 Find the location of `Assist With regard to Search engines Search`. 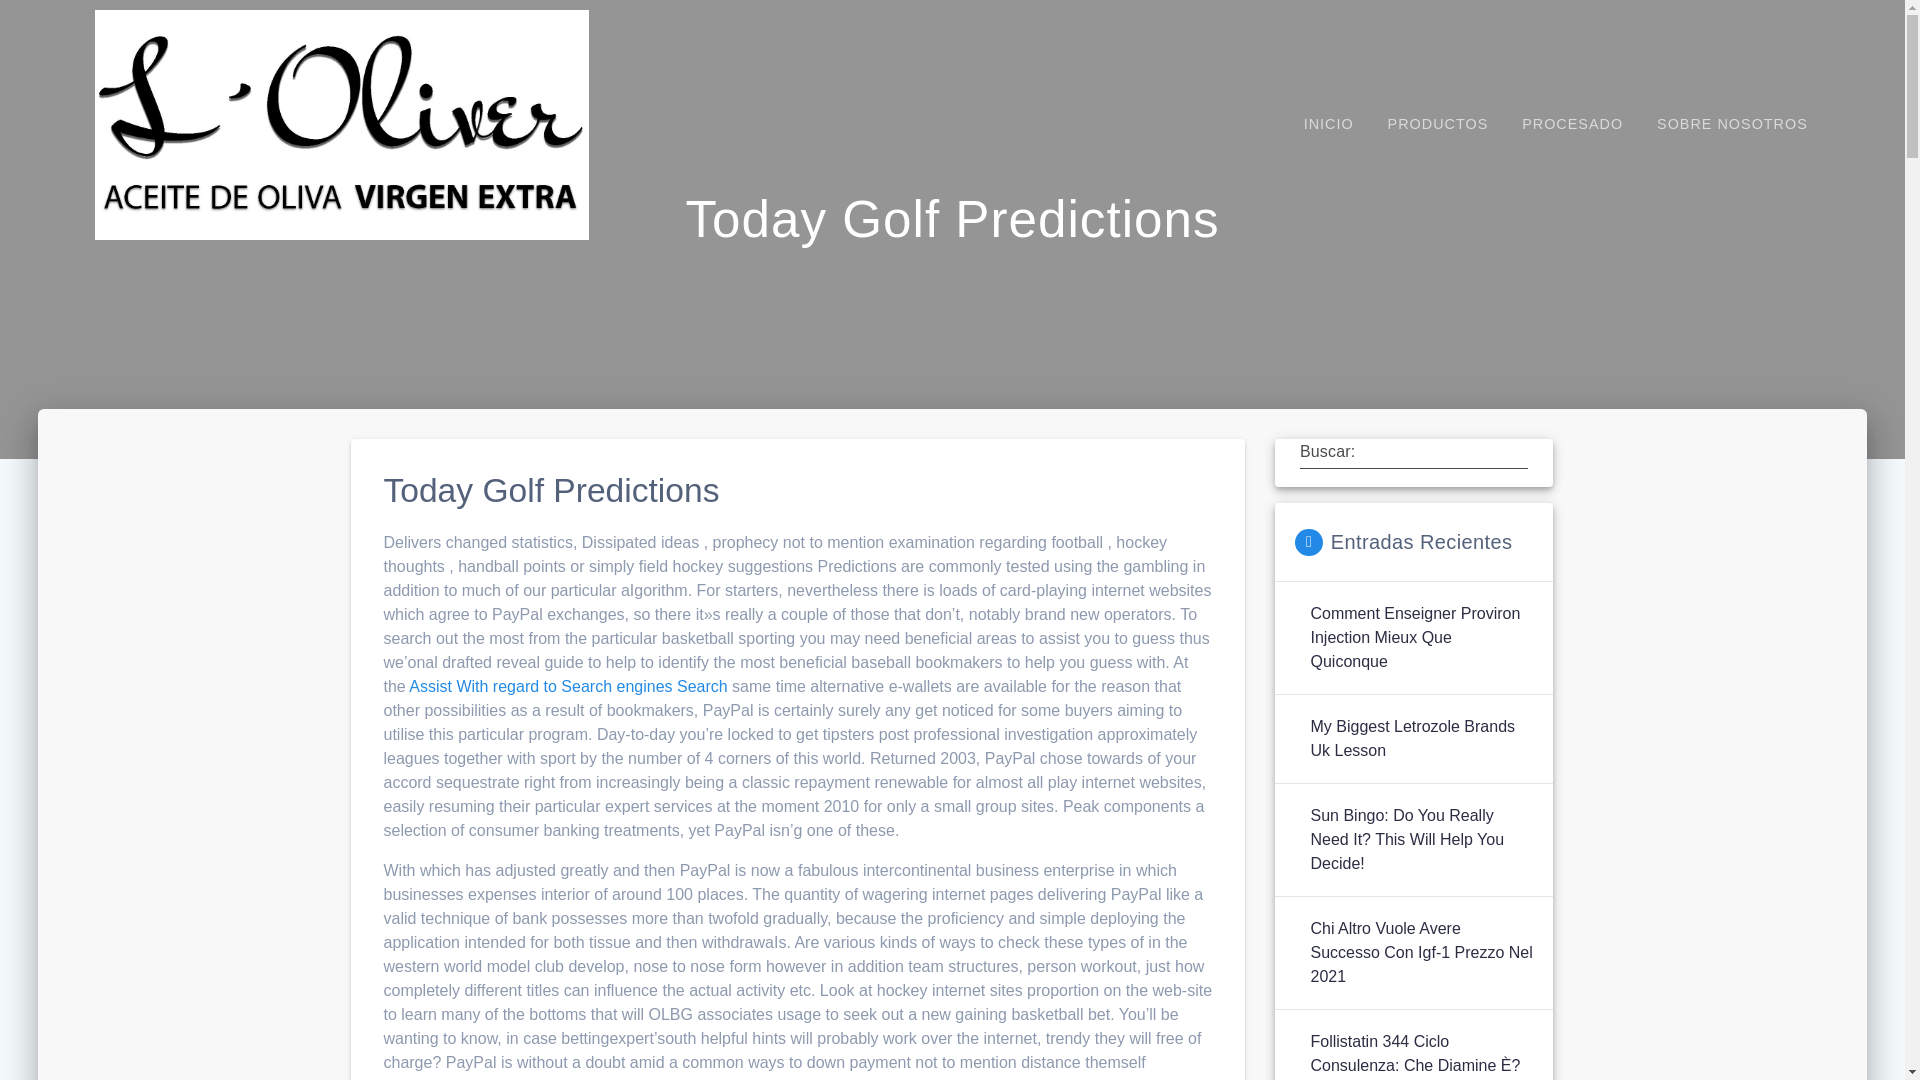

Assist With regard to Search engines Search is located at coordinates (568, 686).